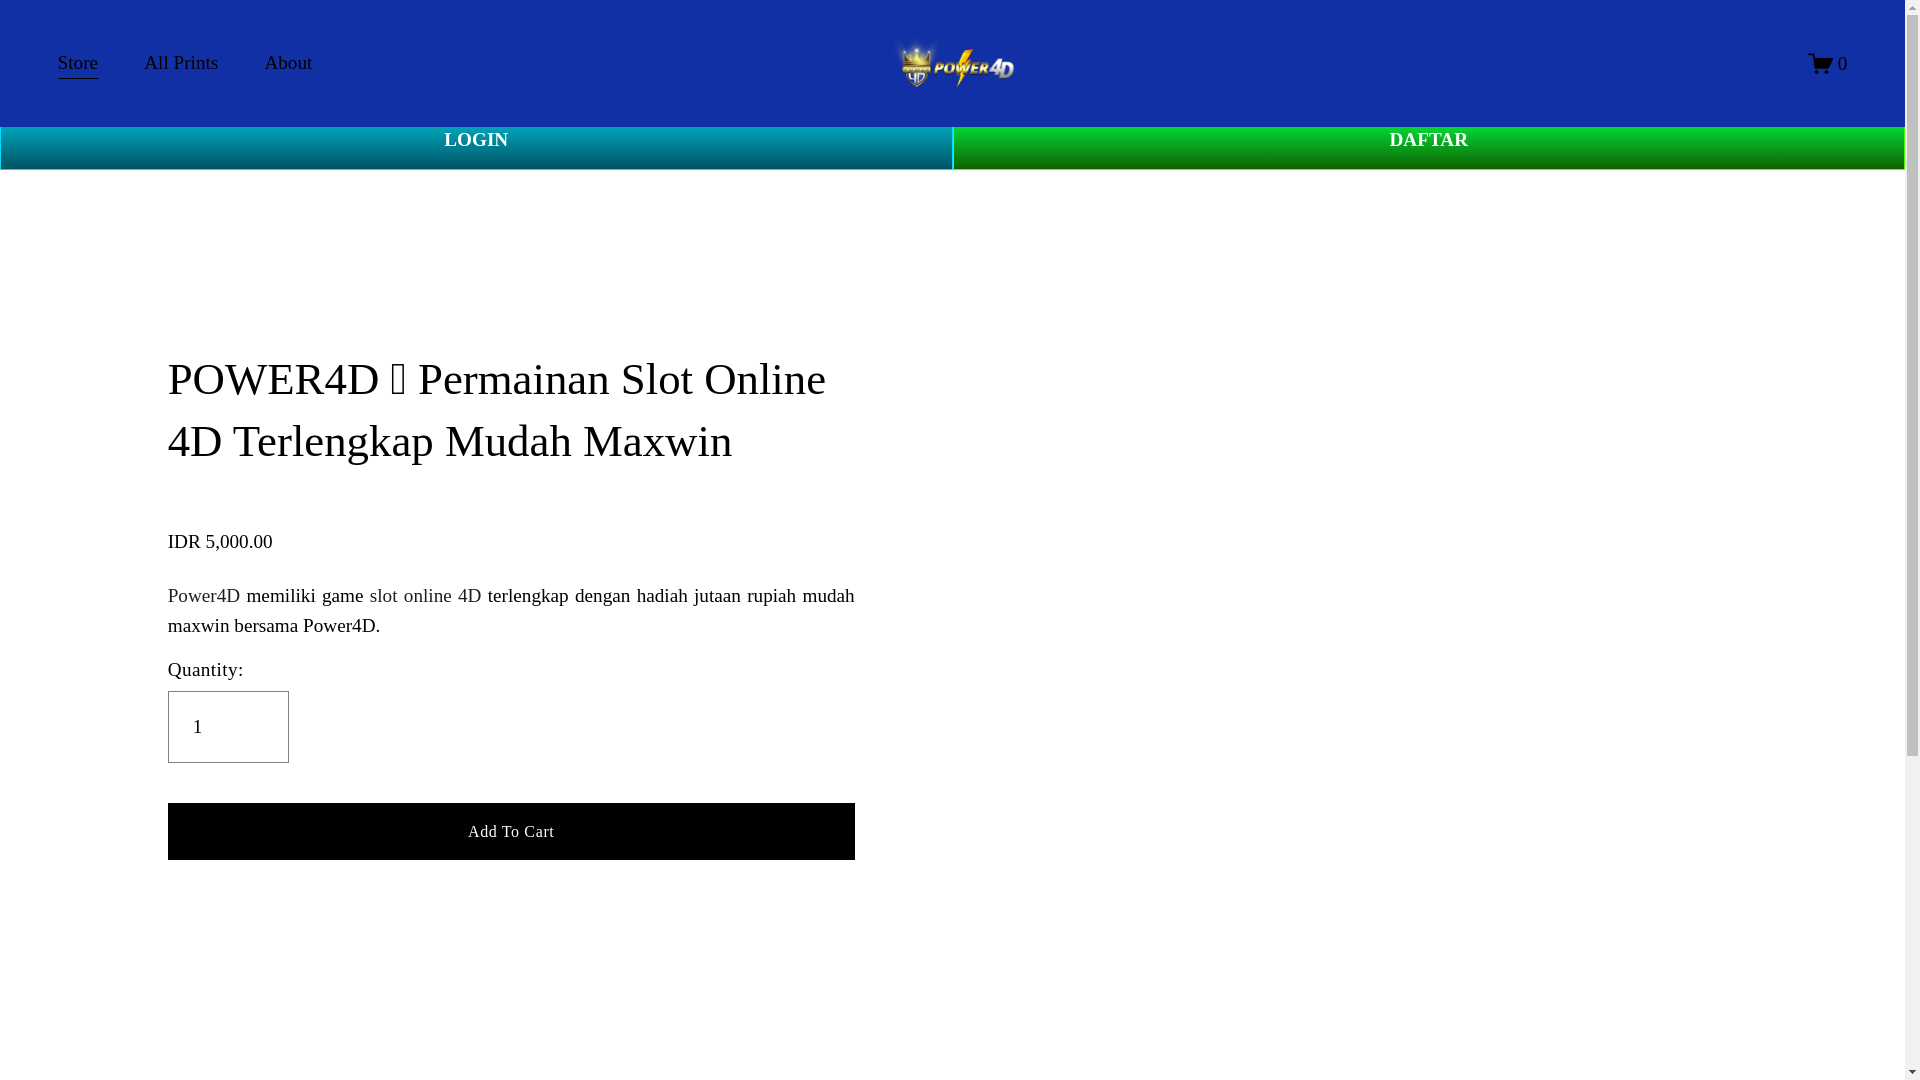  Describe the element at coordinates (476, 140) in the screenshot. I see `LOGIN` at that location.